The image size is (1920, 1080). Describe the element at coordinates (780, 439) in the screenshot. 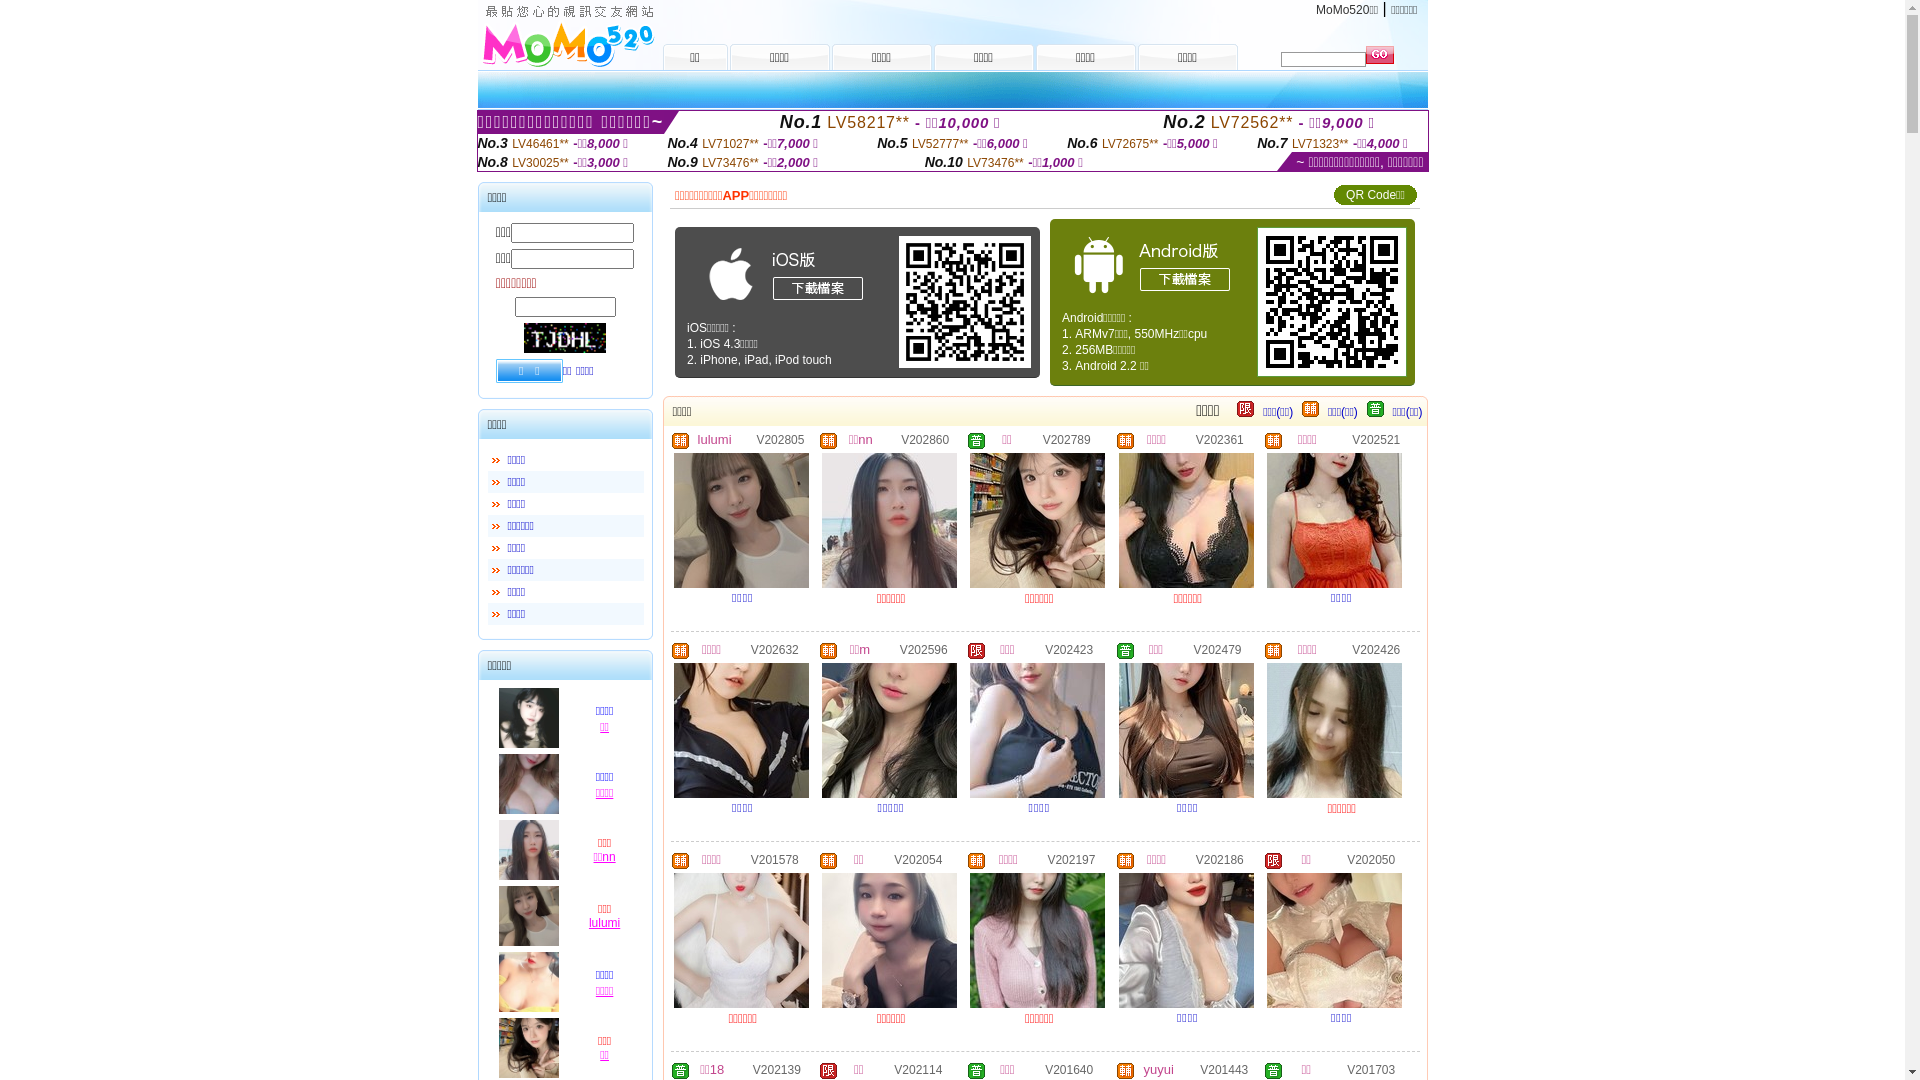

I see `V202805` at that location.